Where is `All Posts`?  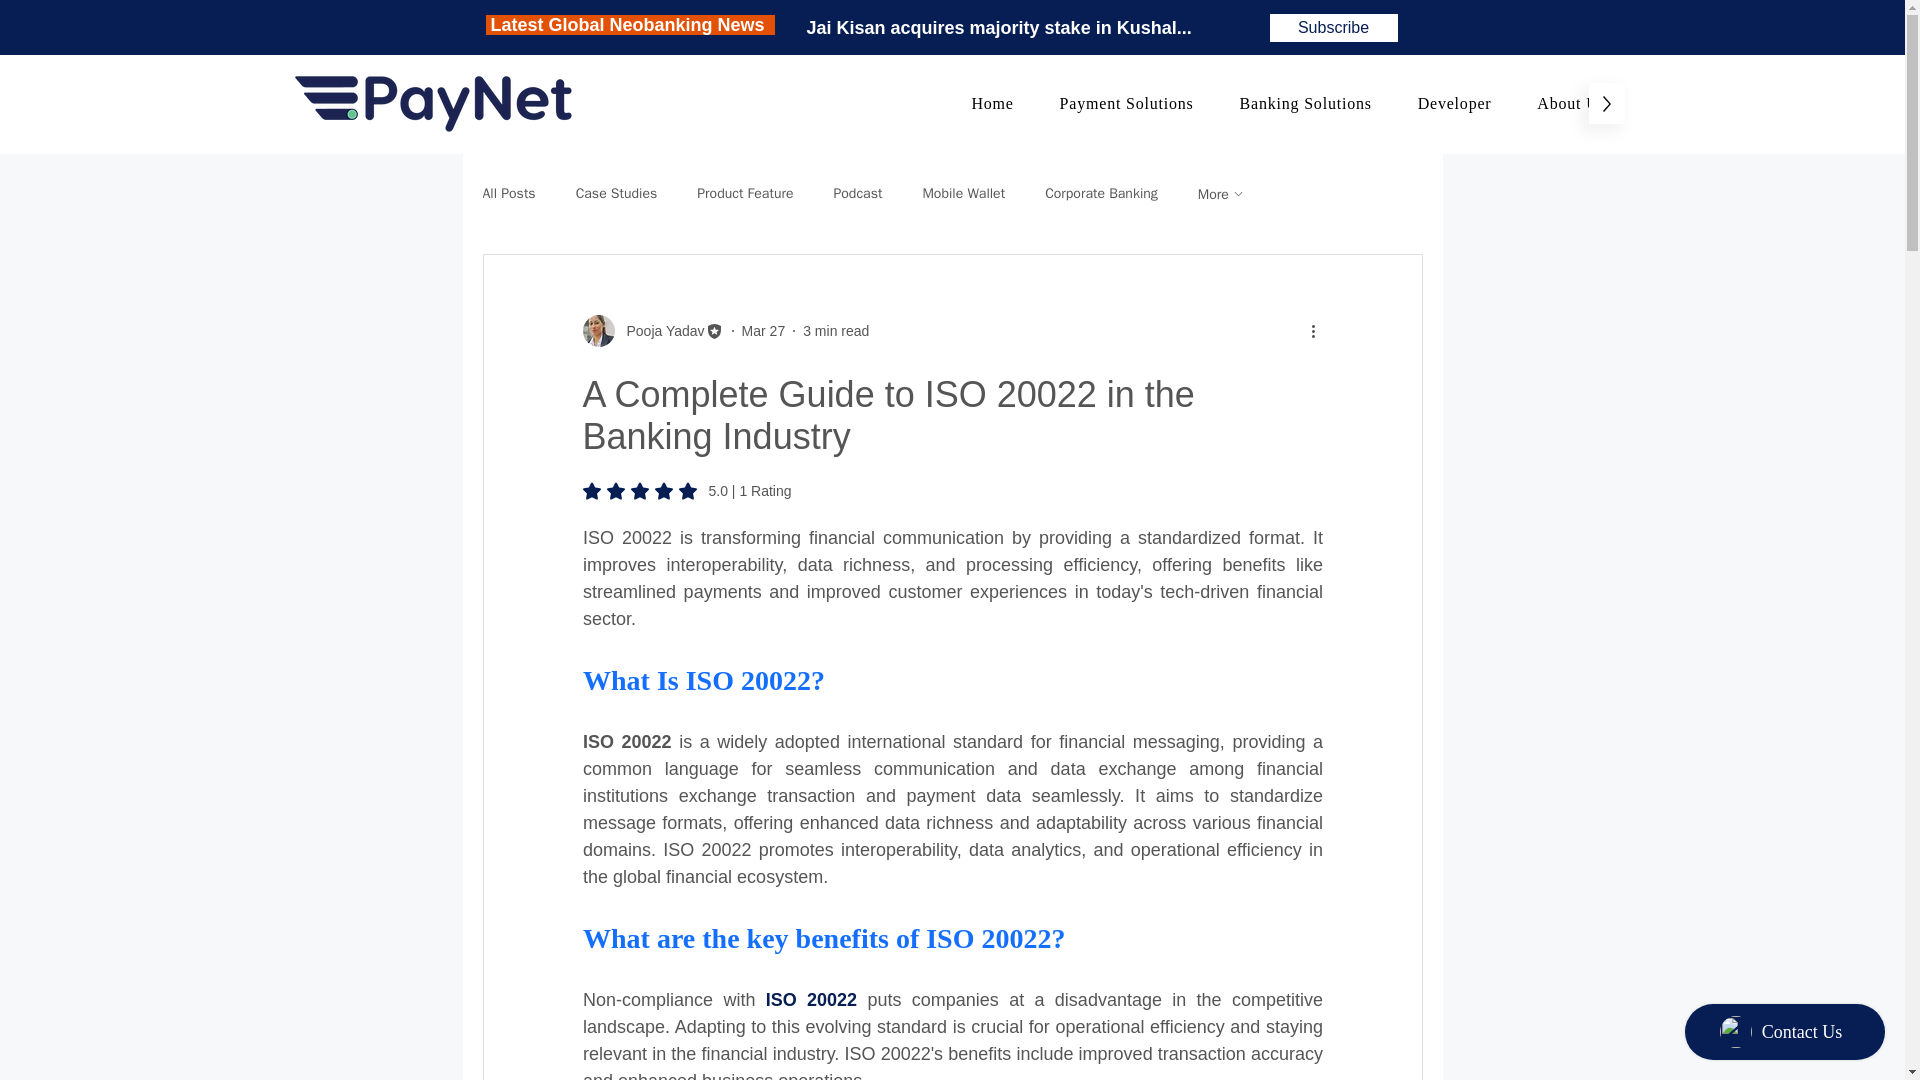 All Posts is located at coordinates (508, 194).